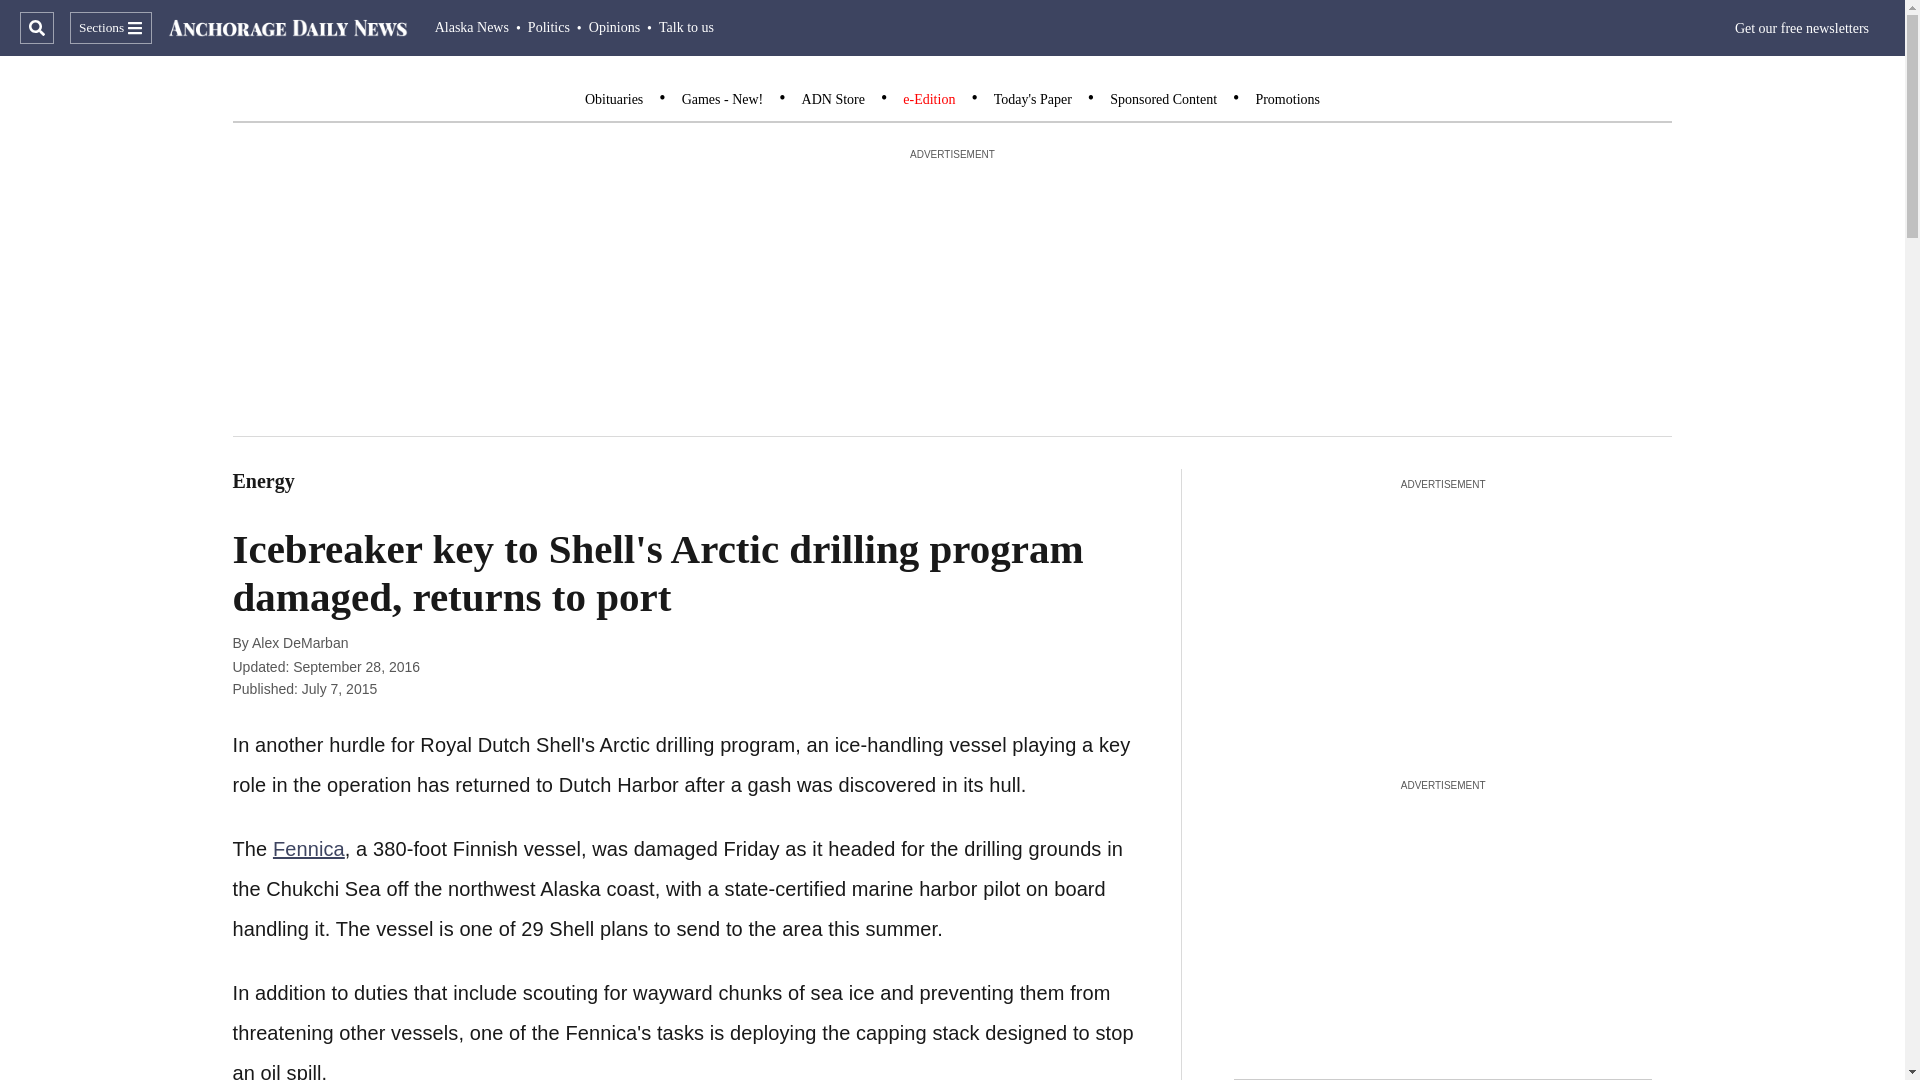 This screenshot has height=1080, width=1920. What do you see at coordinates (110, 28) in the screenshot?
I see `Sections` at bounding box center [110, 28].